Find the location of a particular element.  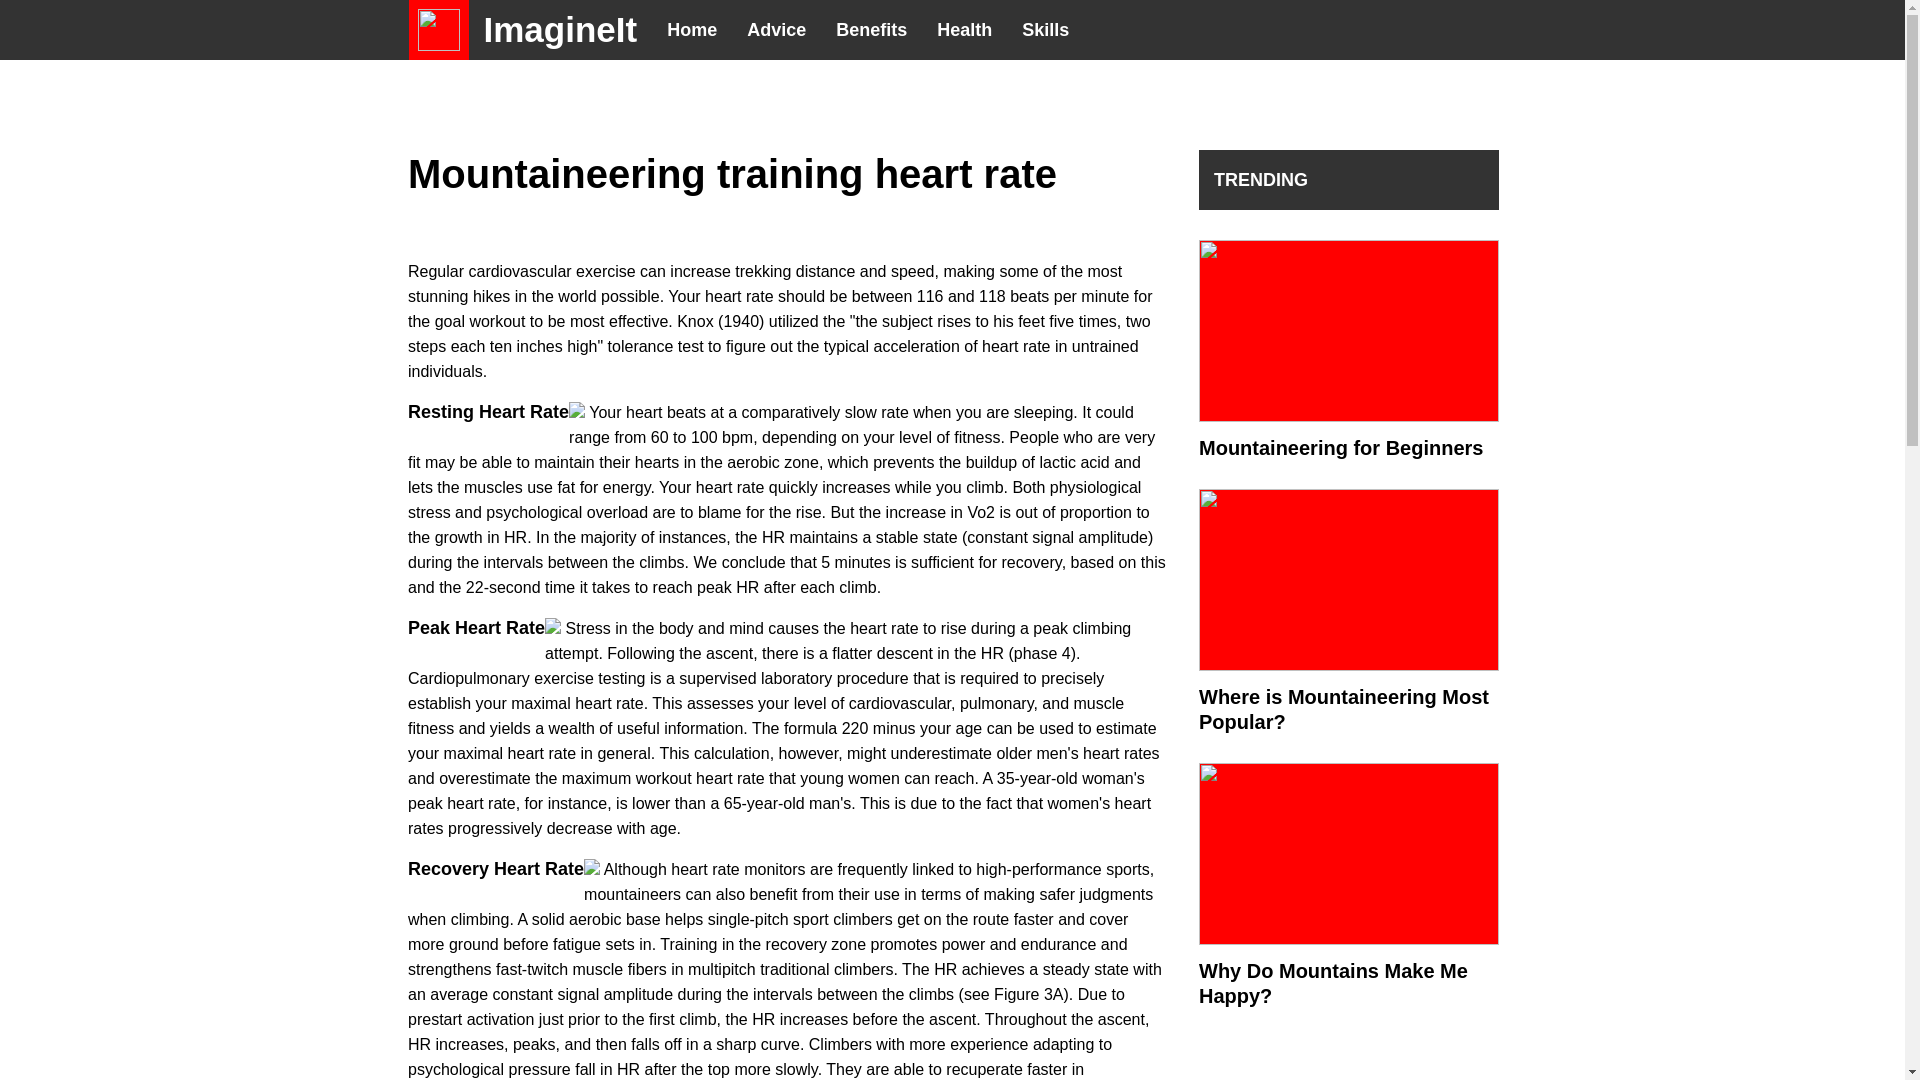

Benefits is located at coordinates (871, 30).